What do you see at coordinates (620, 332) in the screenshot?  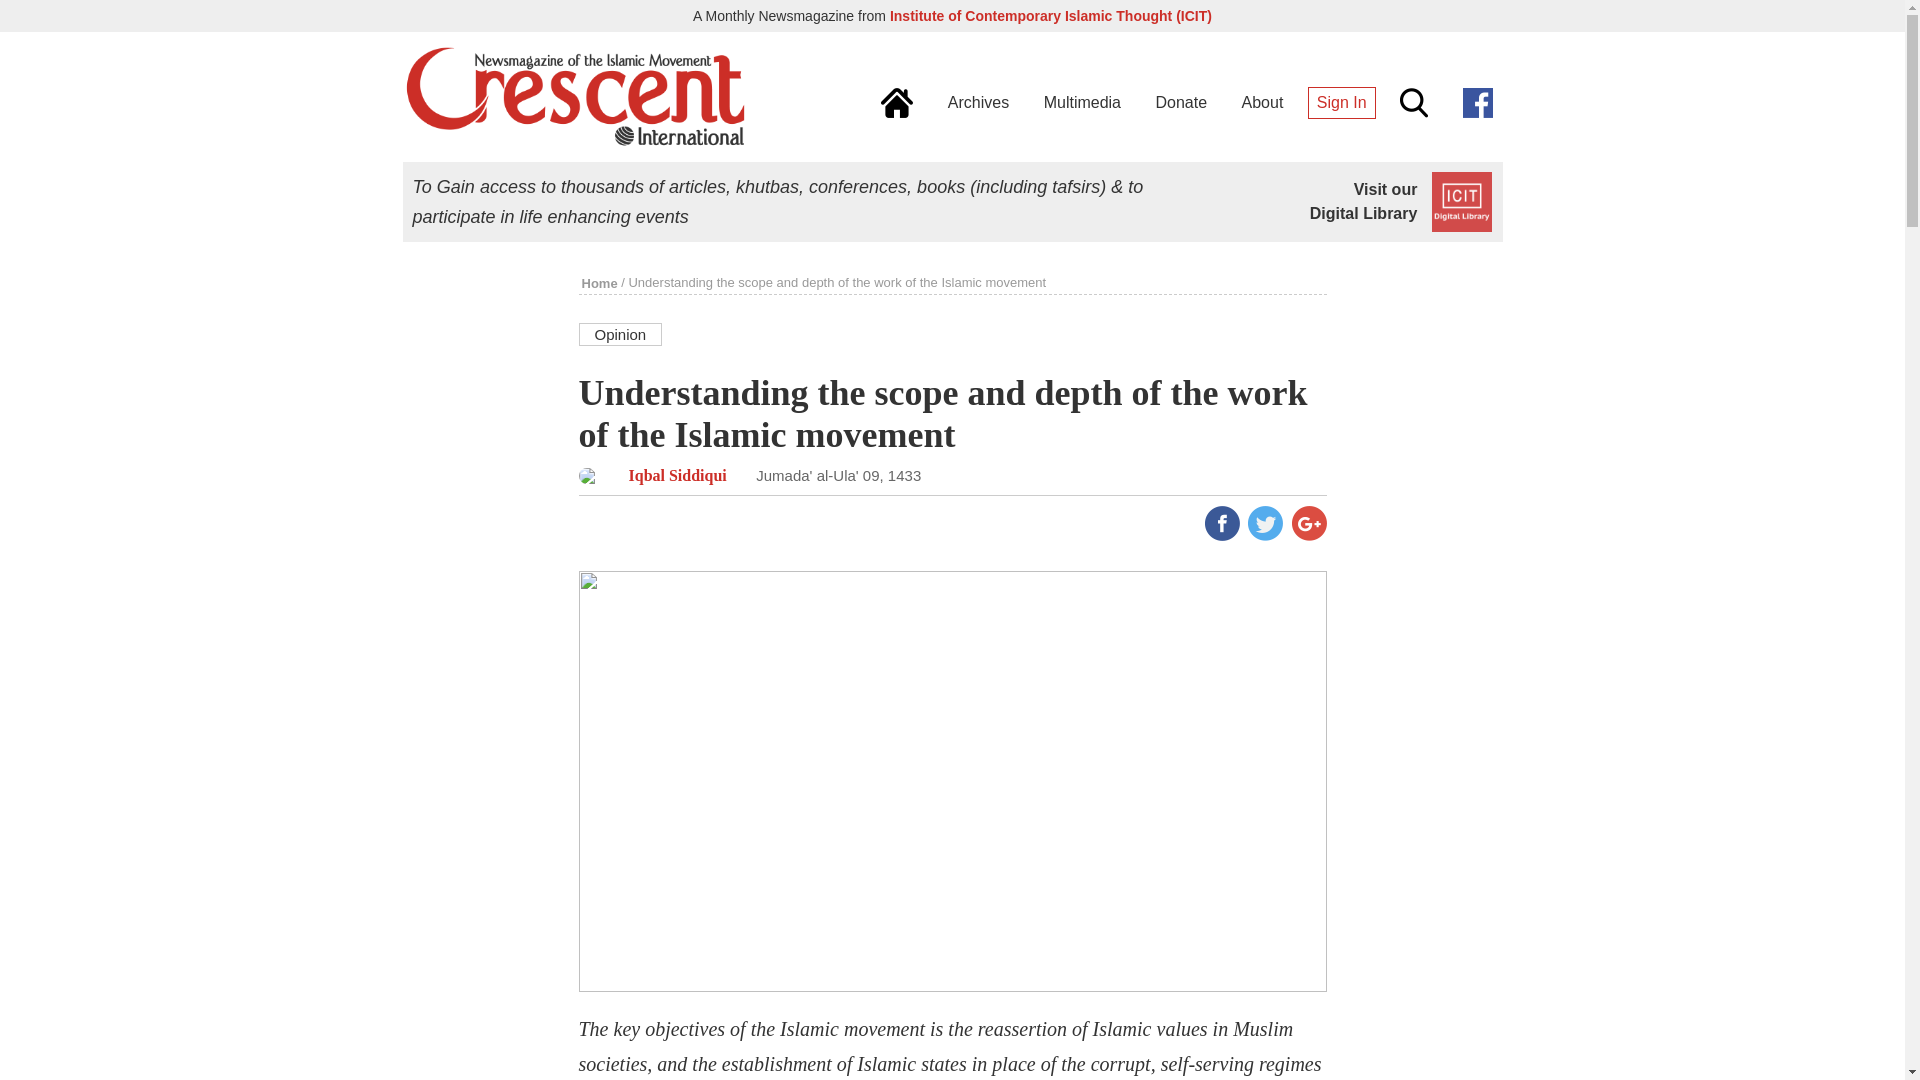 I see `Opinion` at bounding box center [620, 332].